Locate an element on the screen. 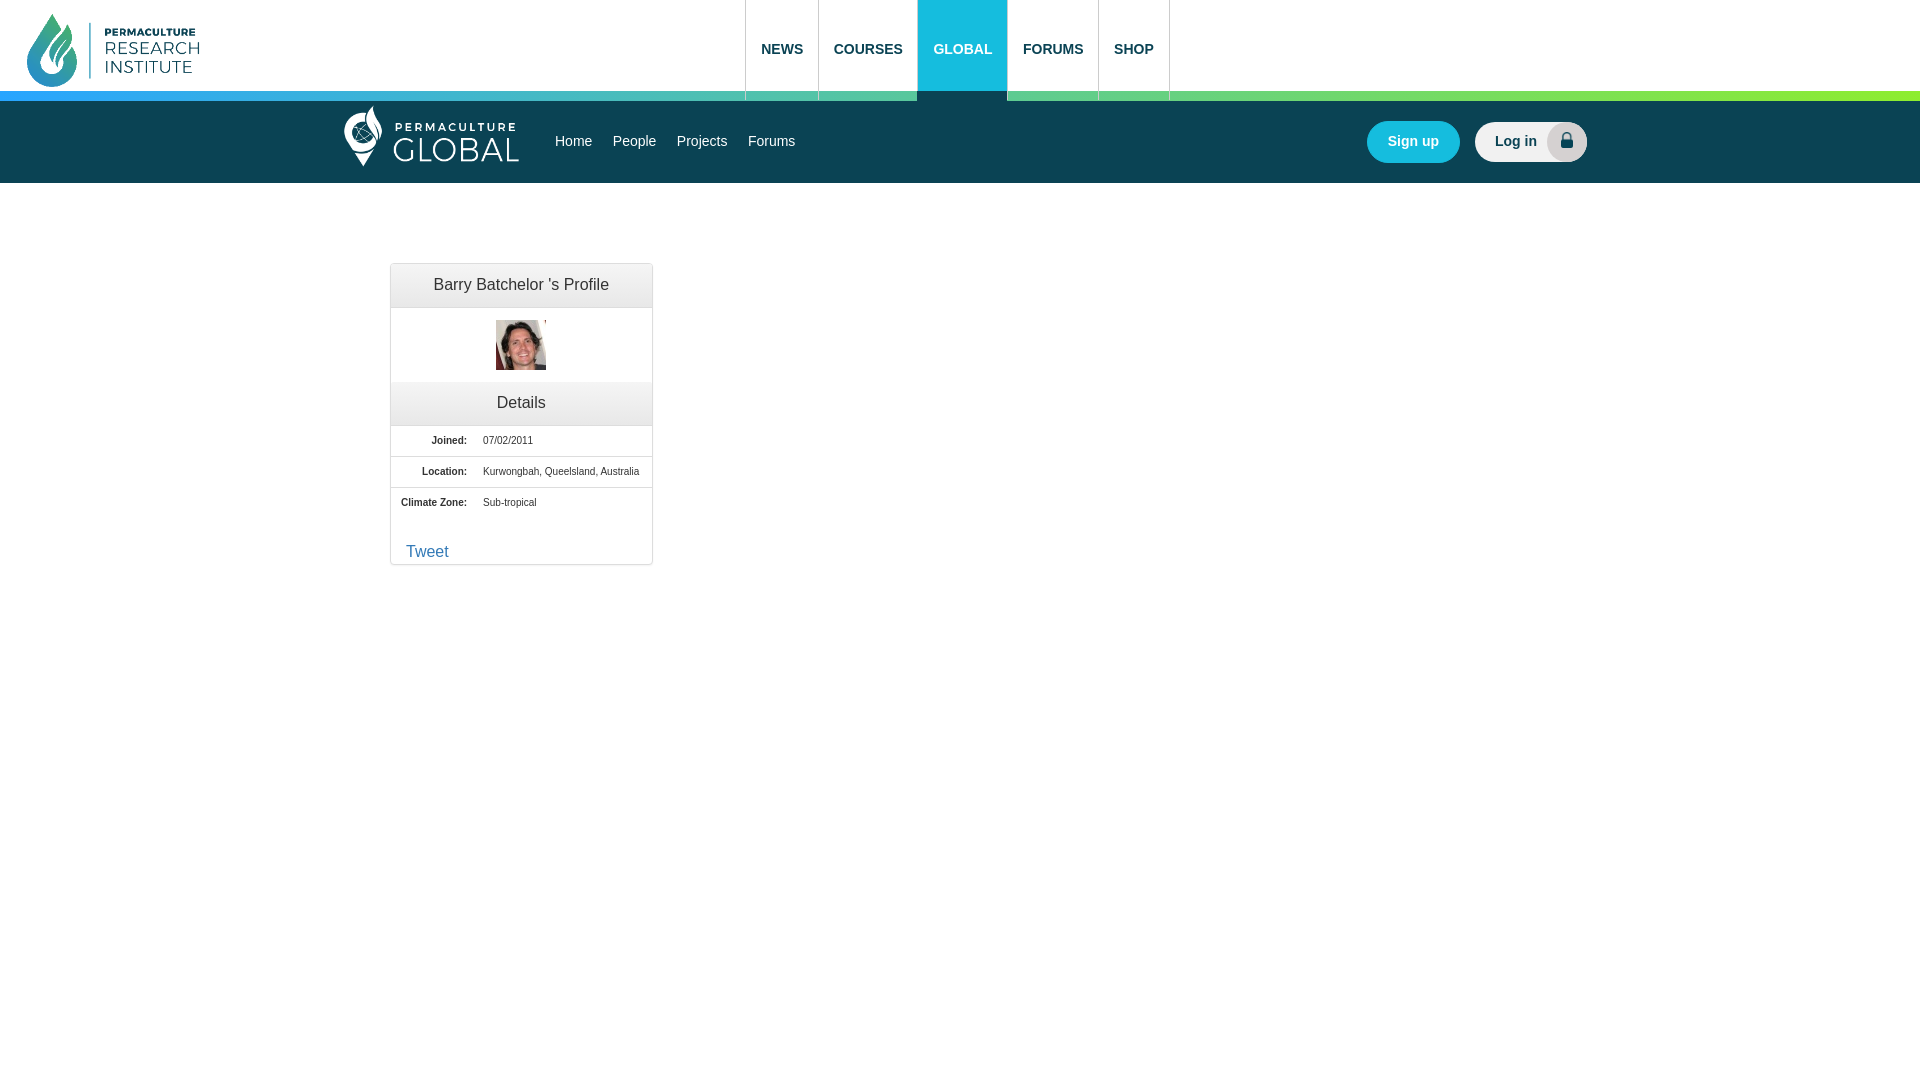  Sign up is located at coordinates (1413, 142).